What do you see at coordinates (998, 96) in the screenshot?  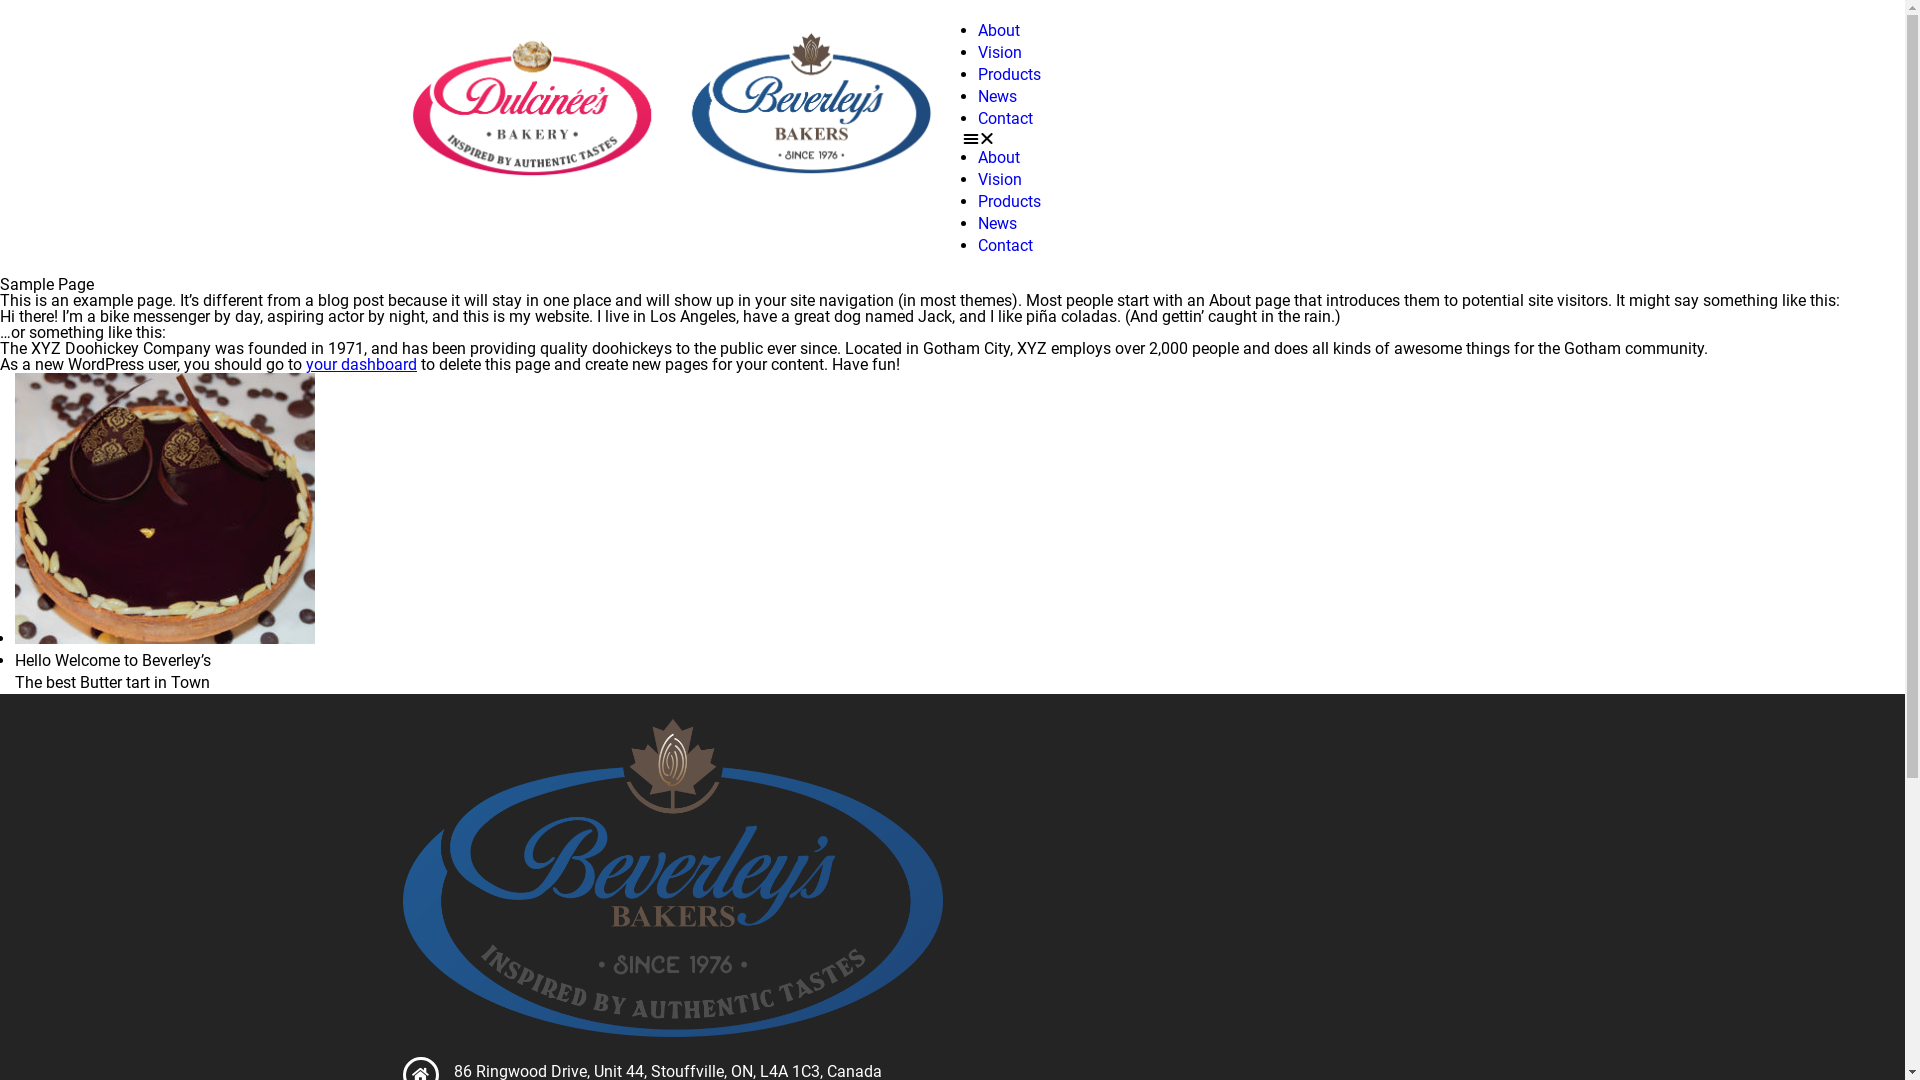 I see `News` at bounding box center [998, 96].